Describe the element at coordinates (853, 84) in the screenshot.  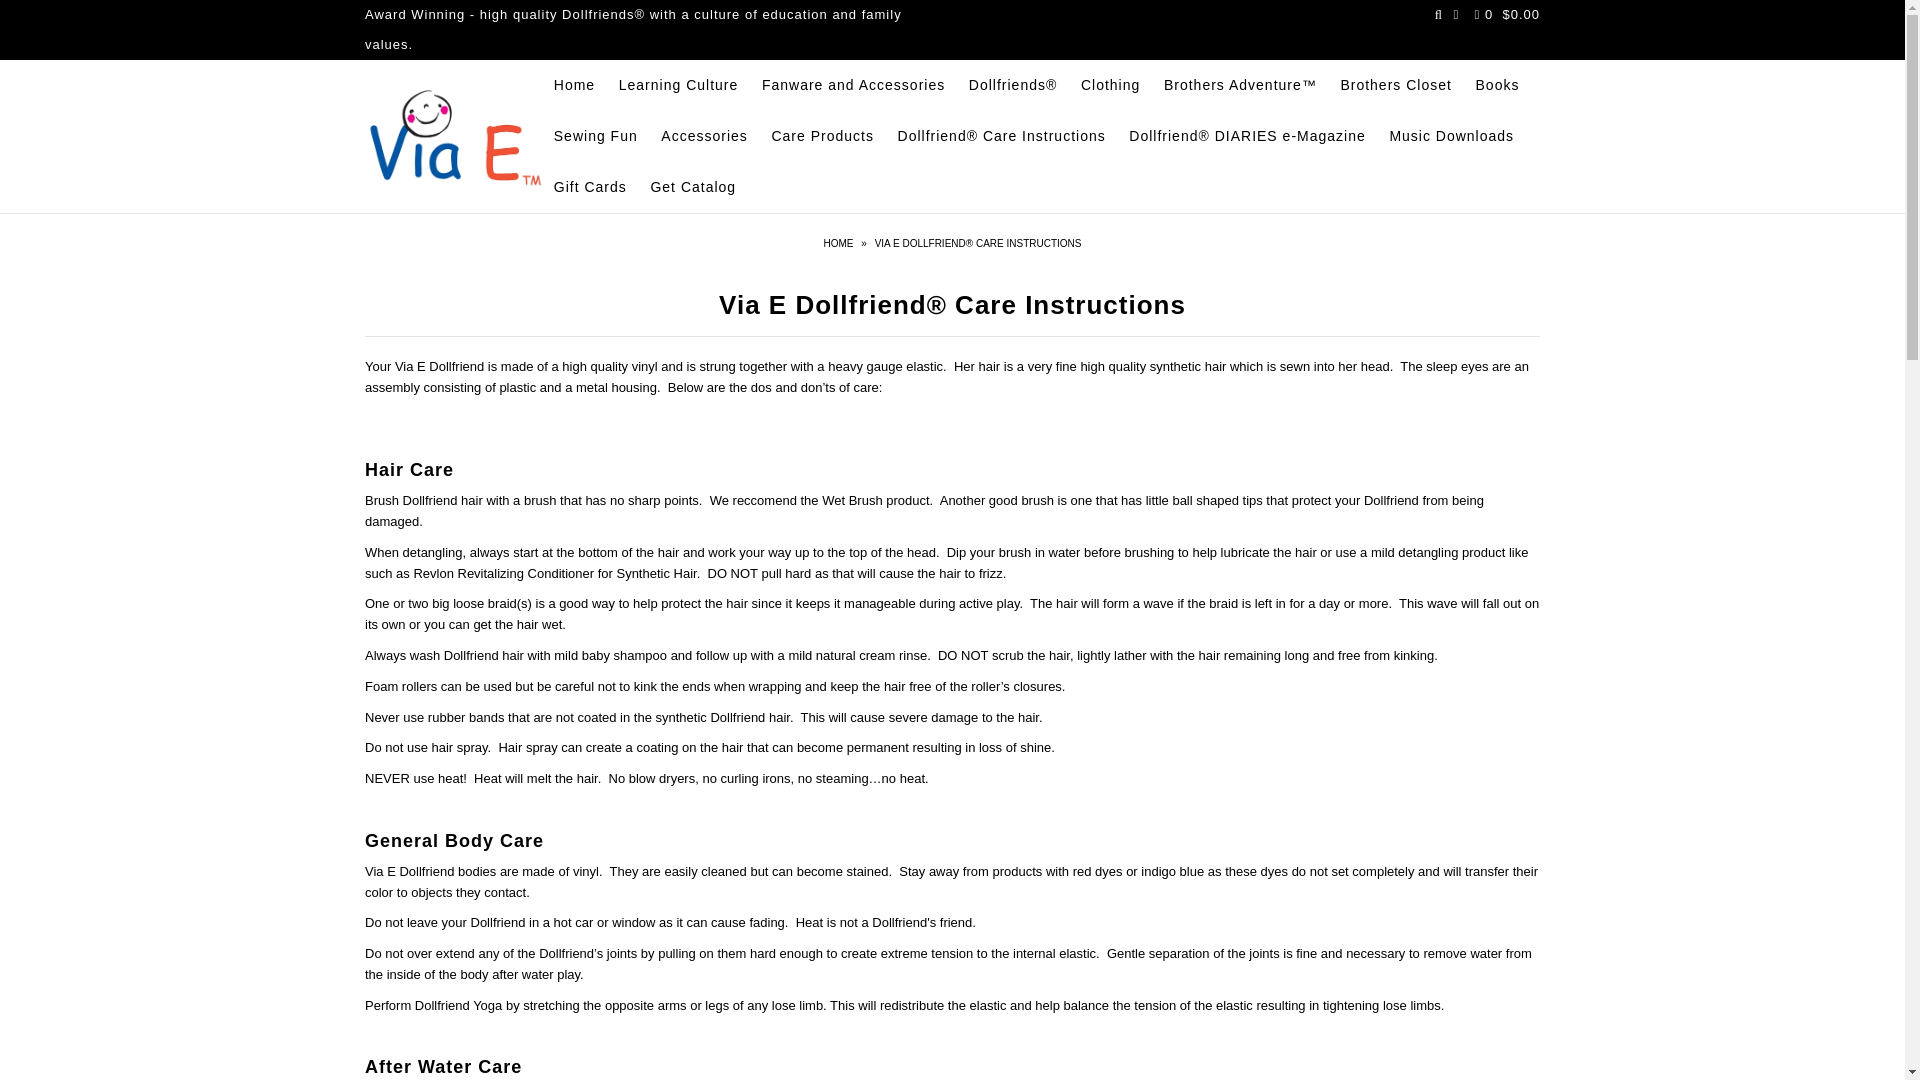
I see `Fanware and Accessories` at that location.